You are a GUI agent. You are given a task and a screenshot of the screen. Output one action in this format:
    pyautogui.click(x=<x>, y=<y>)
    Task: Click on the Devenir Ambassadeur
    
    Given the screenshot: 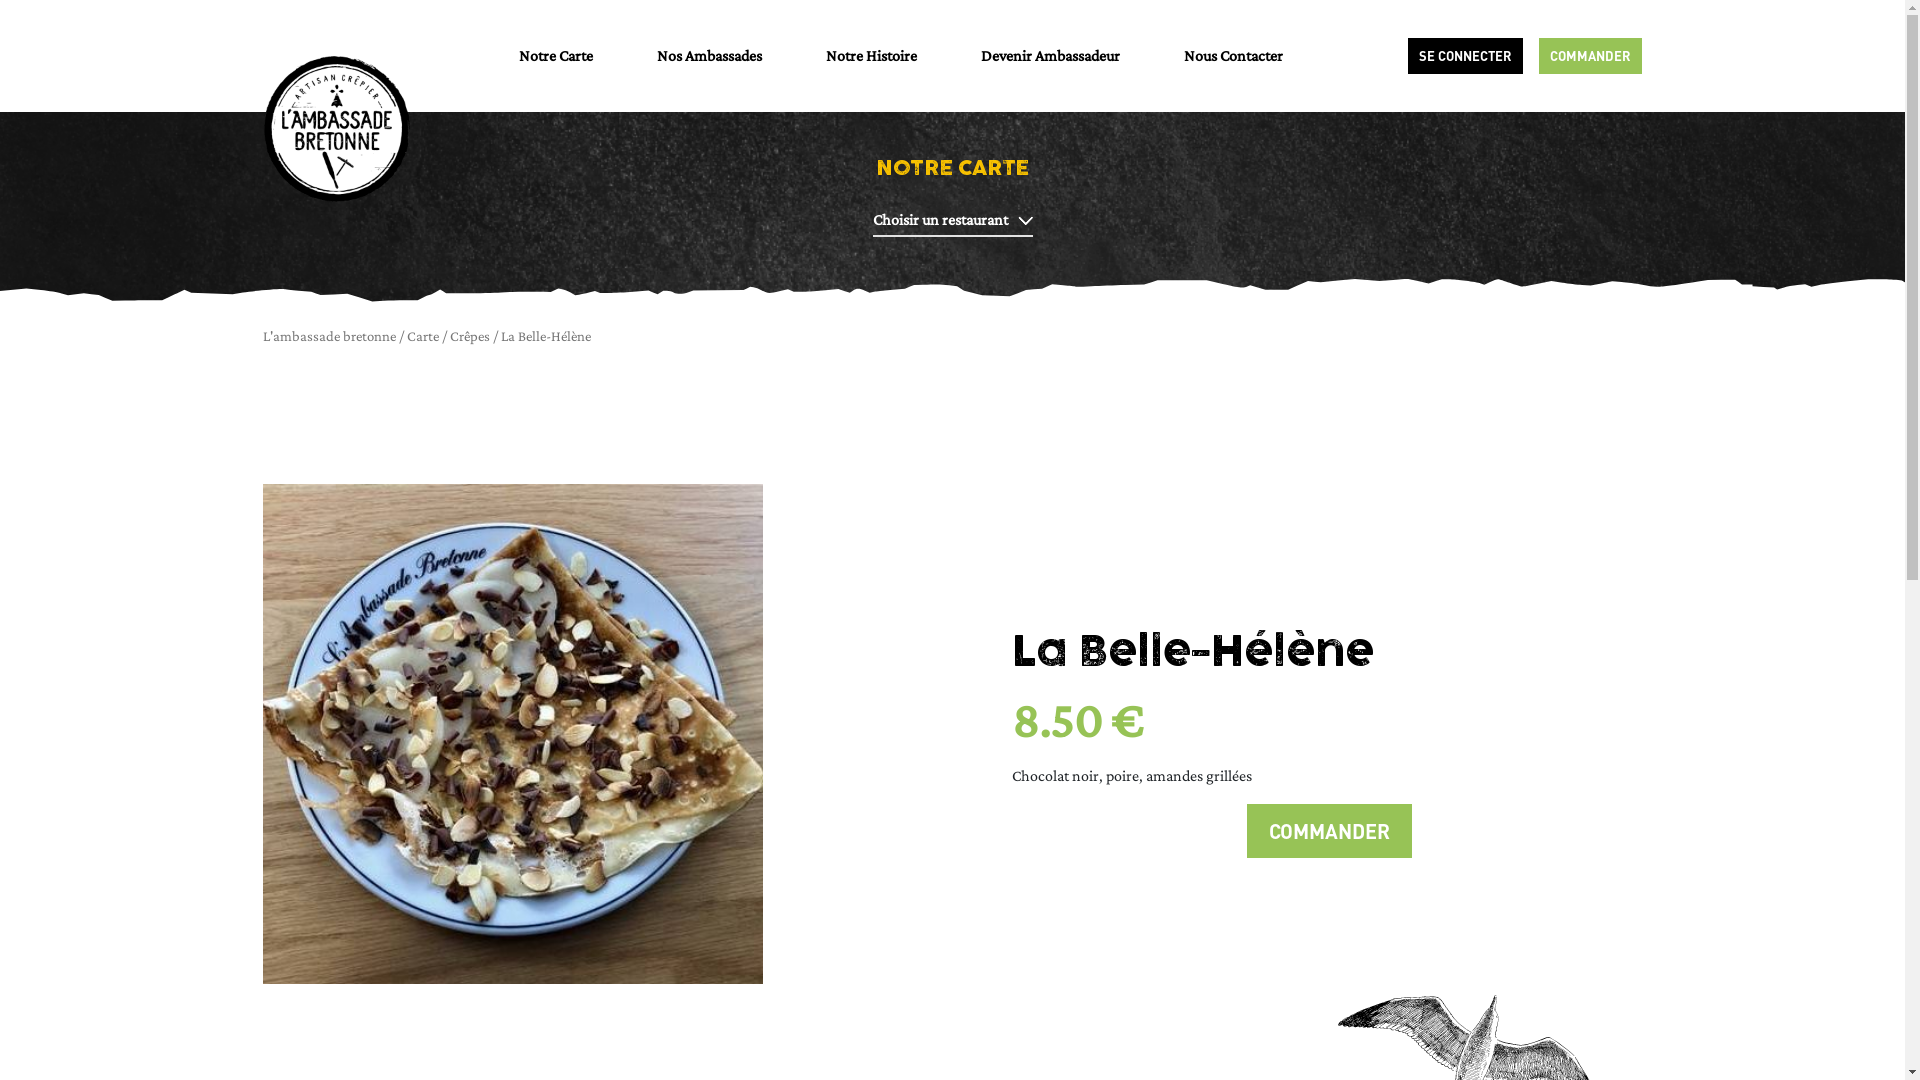 What is the action you would take?
    pyautogui.click(x=1049, y=56)
    